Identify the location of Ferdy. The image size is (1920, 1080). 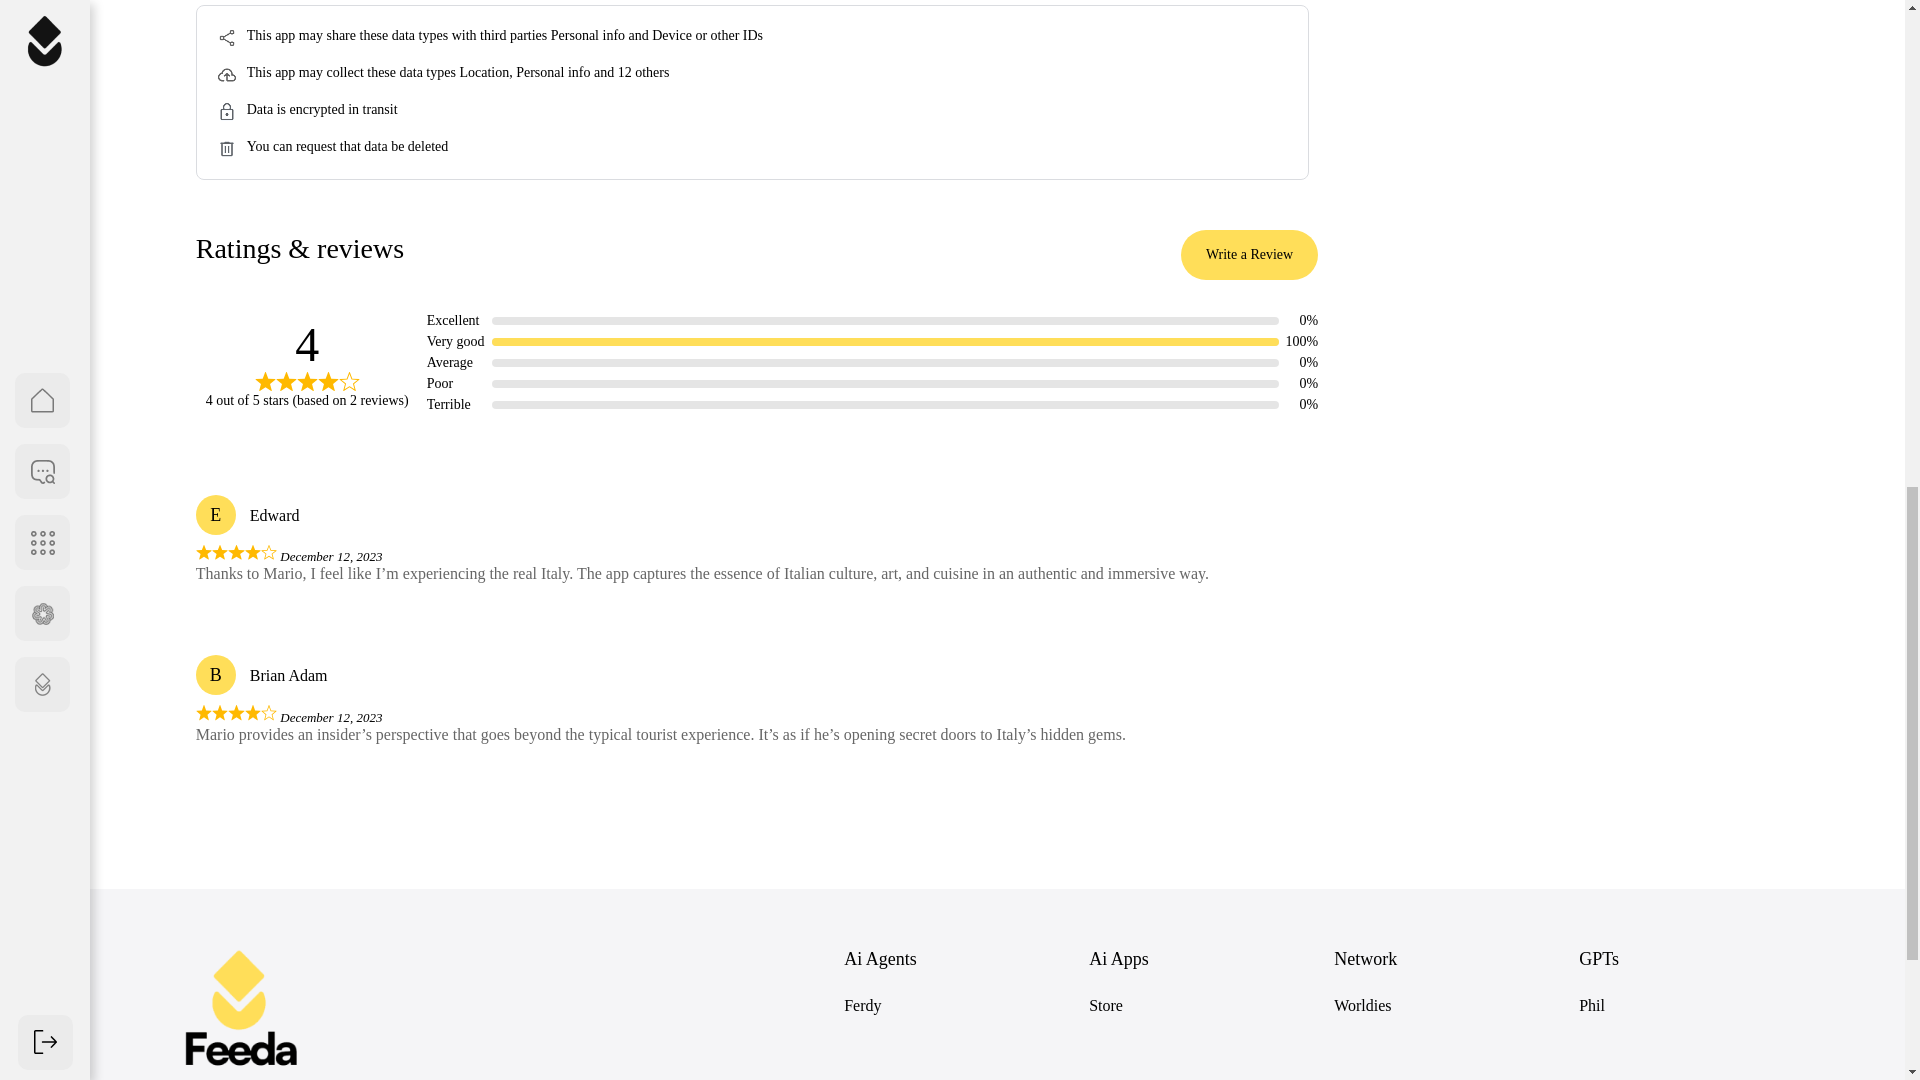
(862, 1005).